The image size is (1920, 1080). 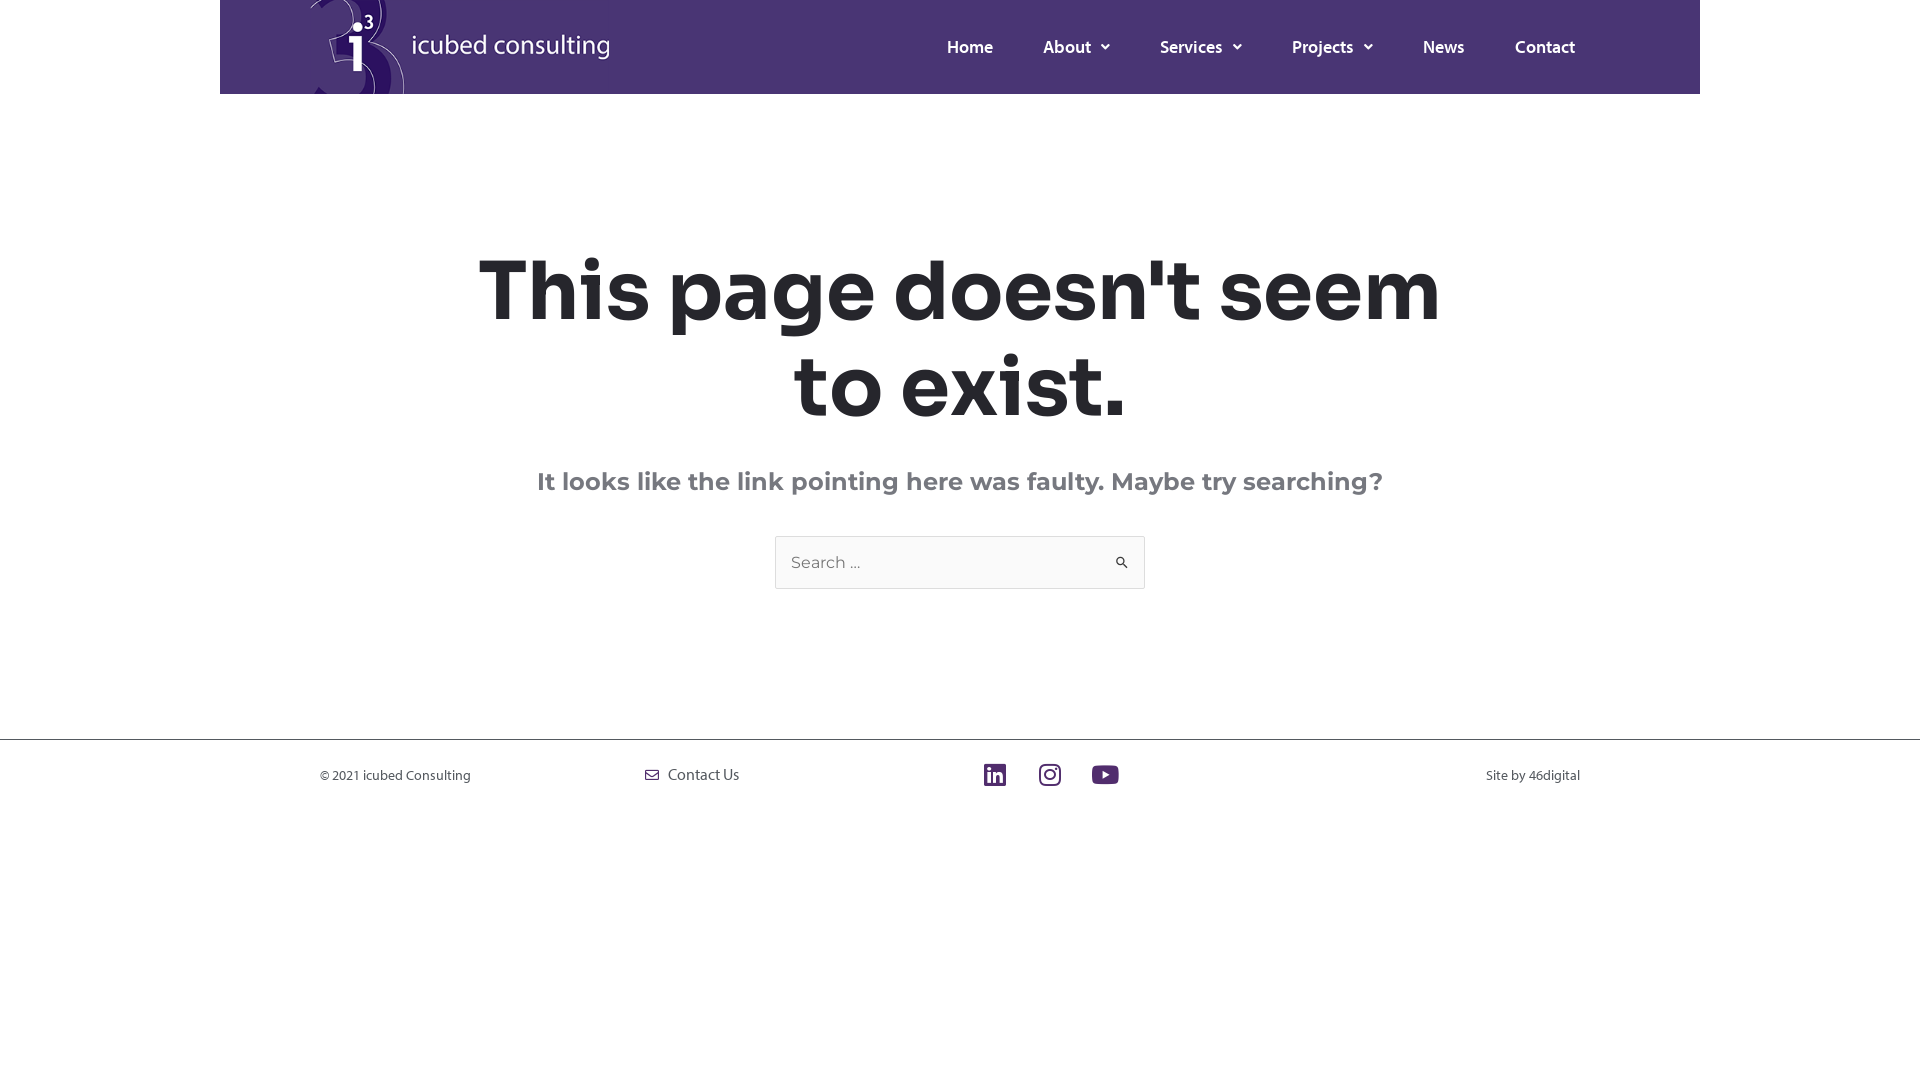 I want to click on Home, so click(x=970, y=47).